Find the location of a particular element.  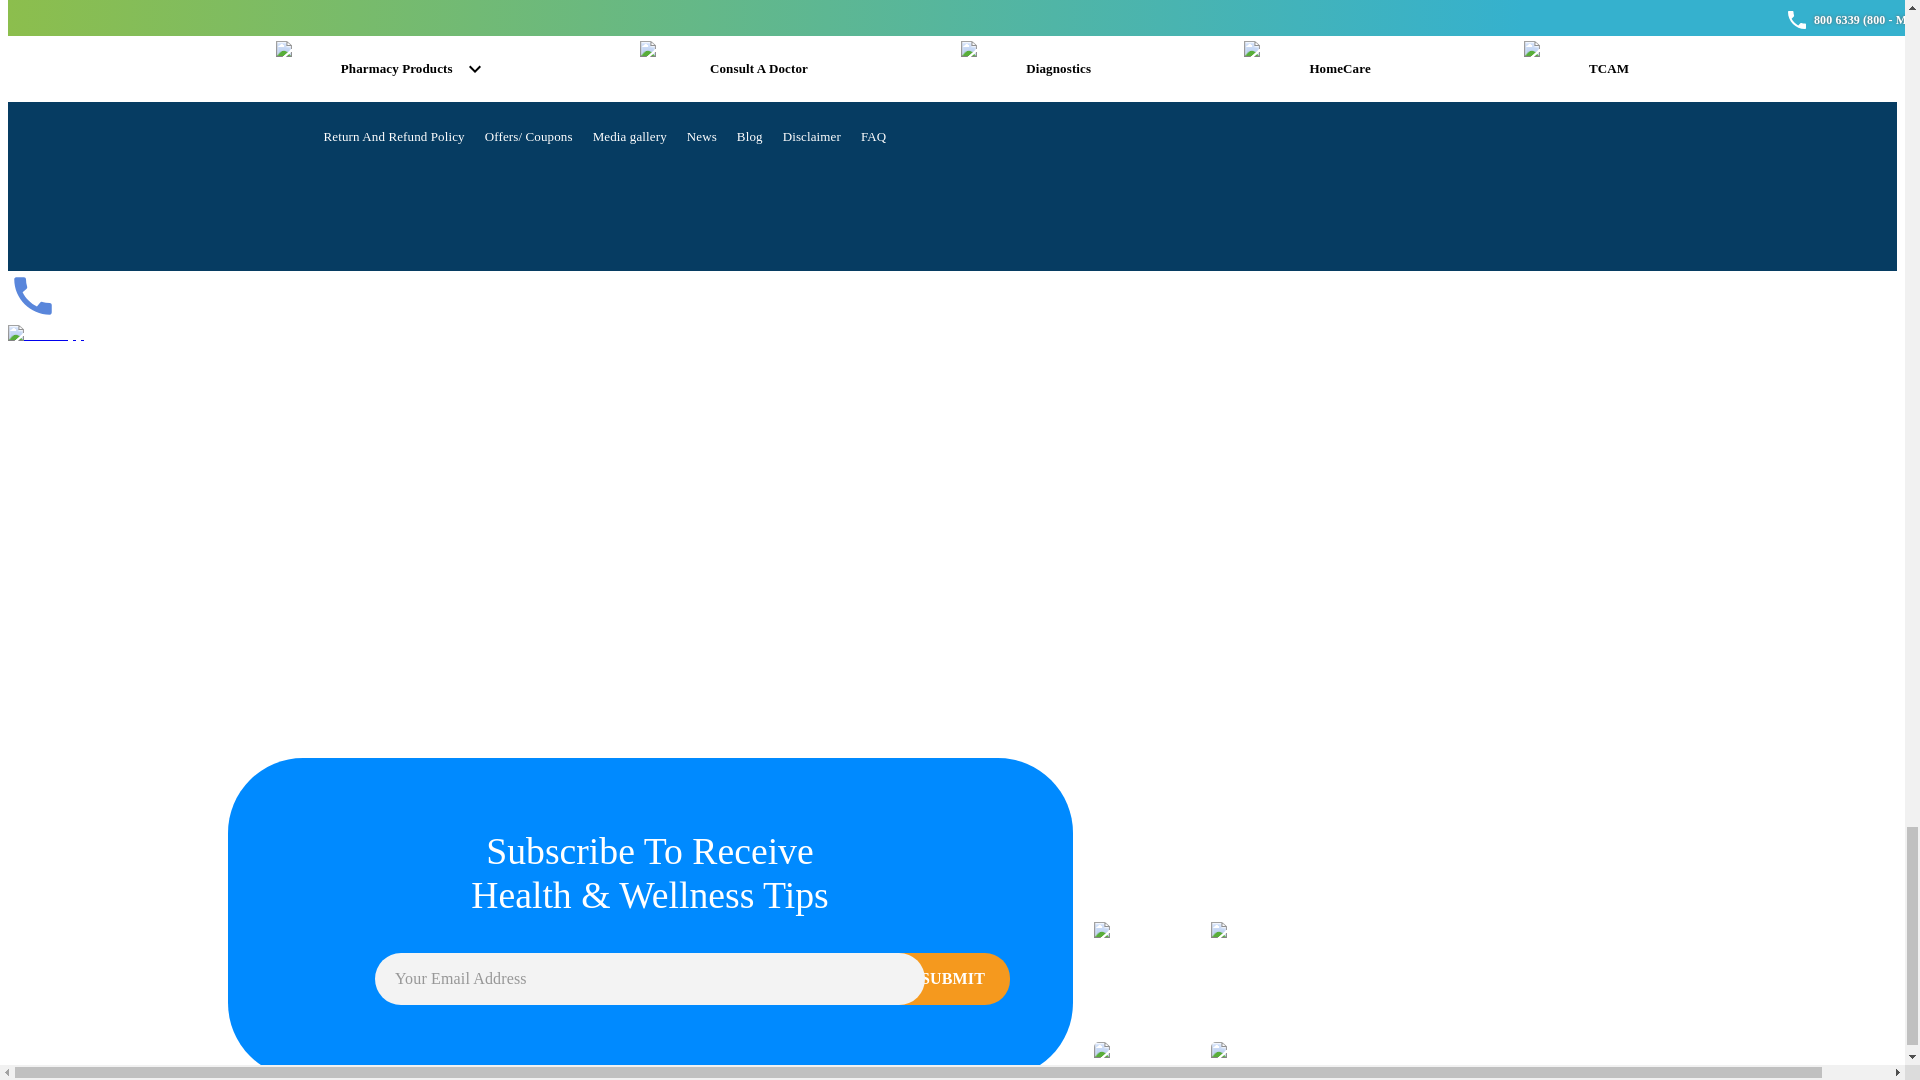

Terms and Conditions is located at coordinates (702, 94).